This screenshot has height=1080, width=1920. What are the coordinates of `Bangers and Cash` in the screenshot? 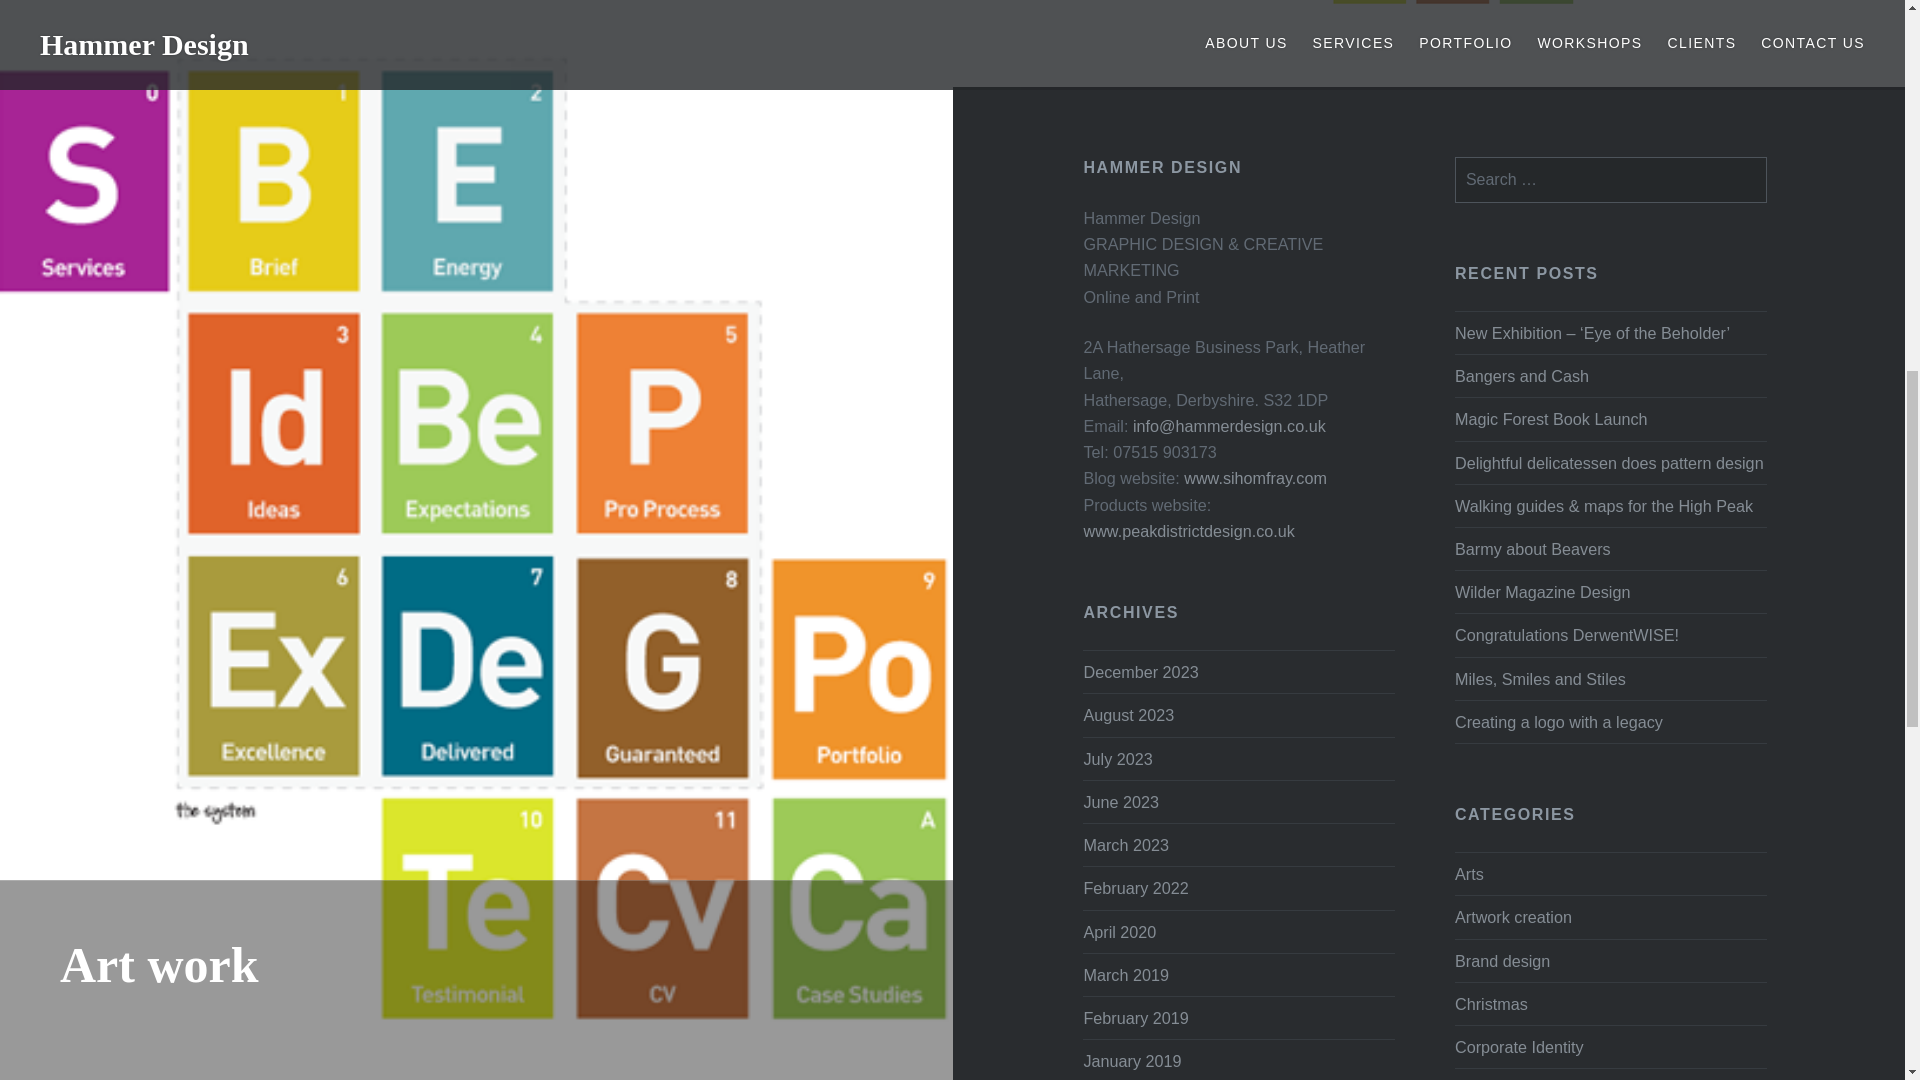 It's located at (1610, 375).